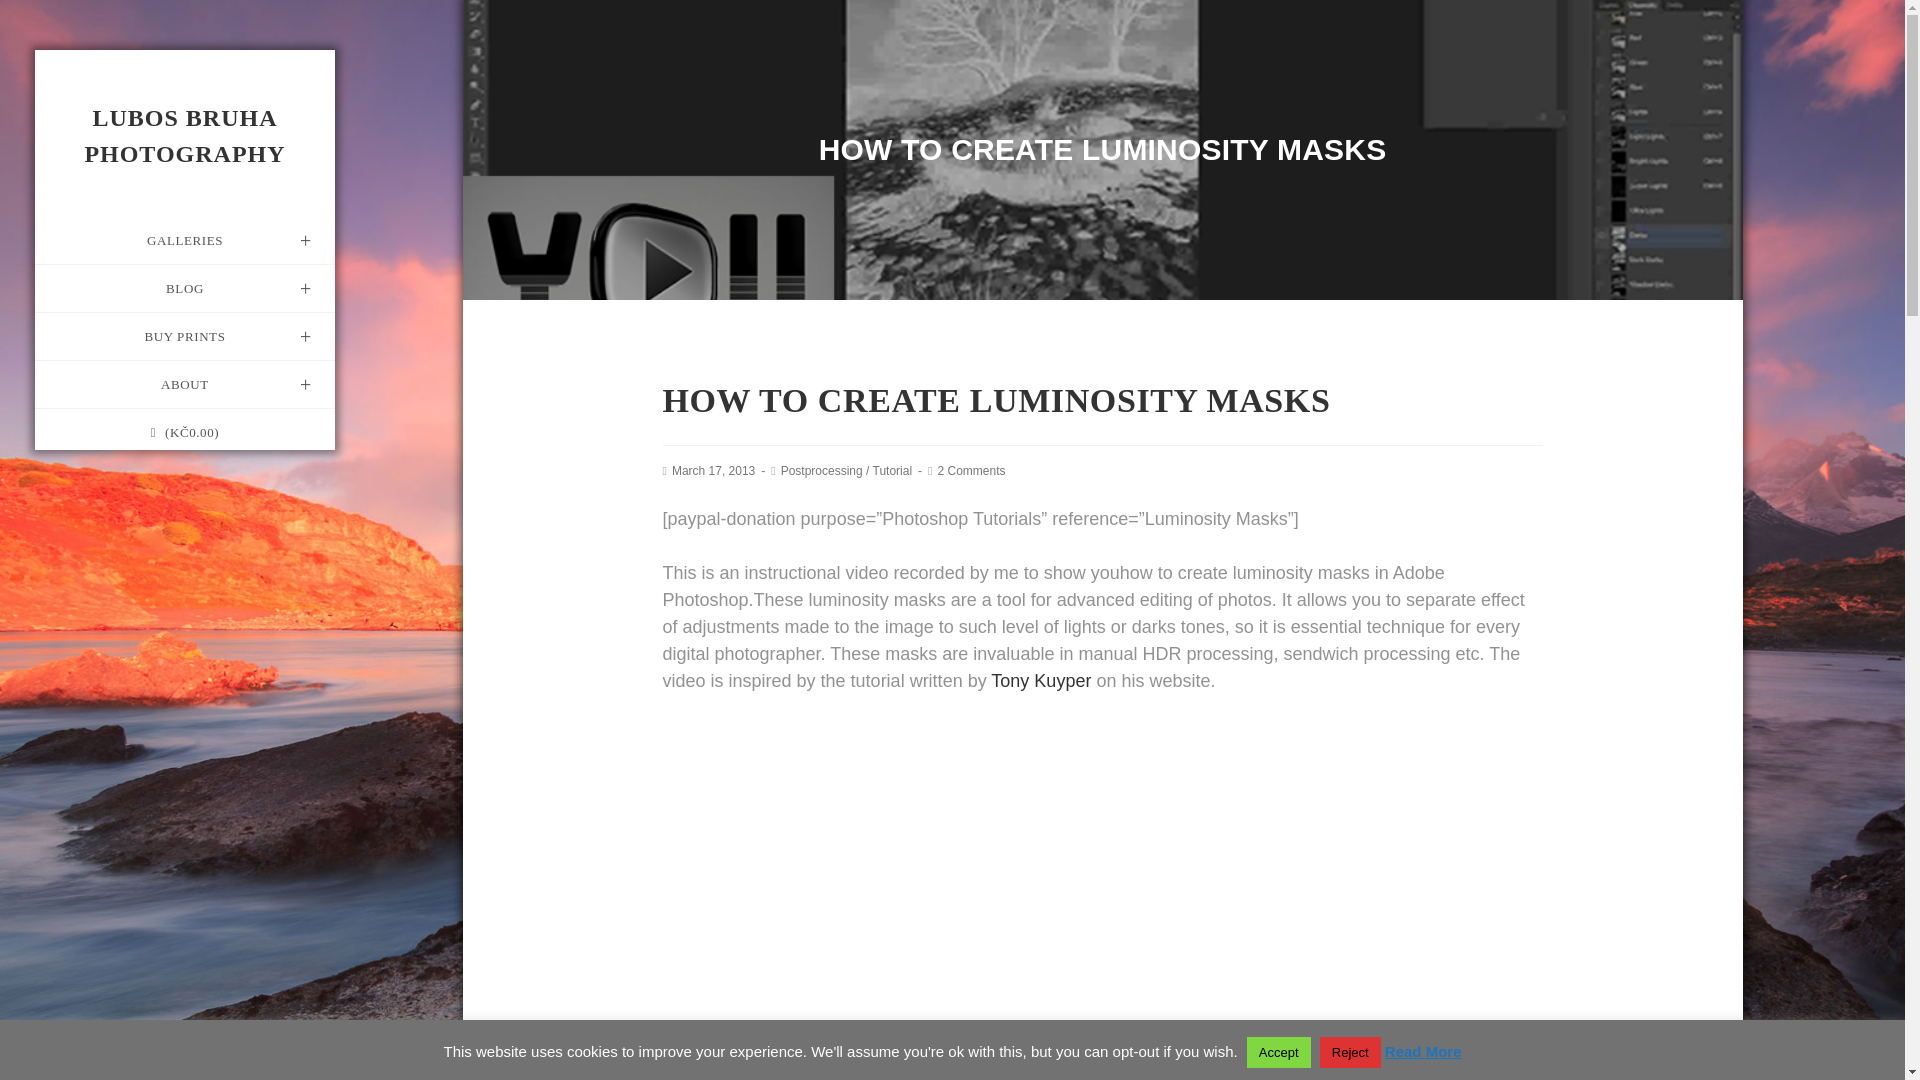 The image size is (1920, 1080). I want to click on About Lubos Bruha Photography, so click(184, 384).